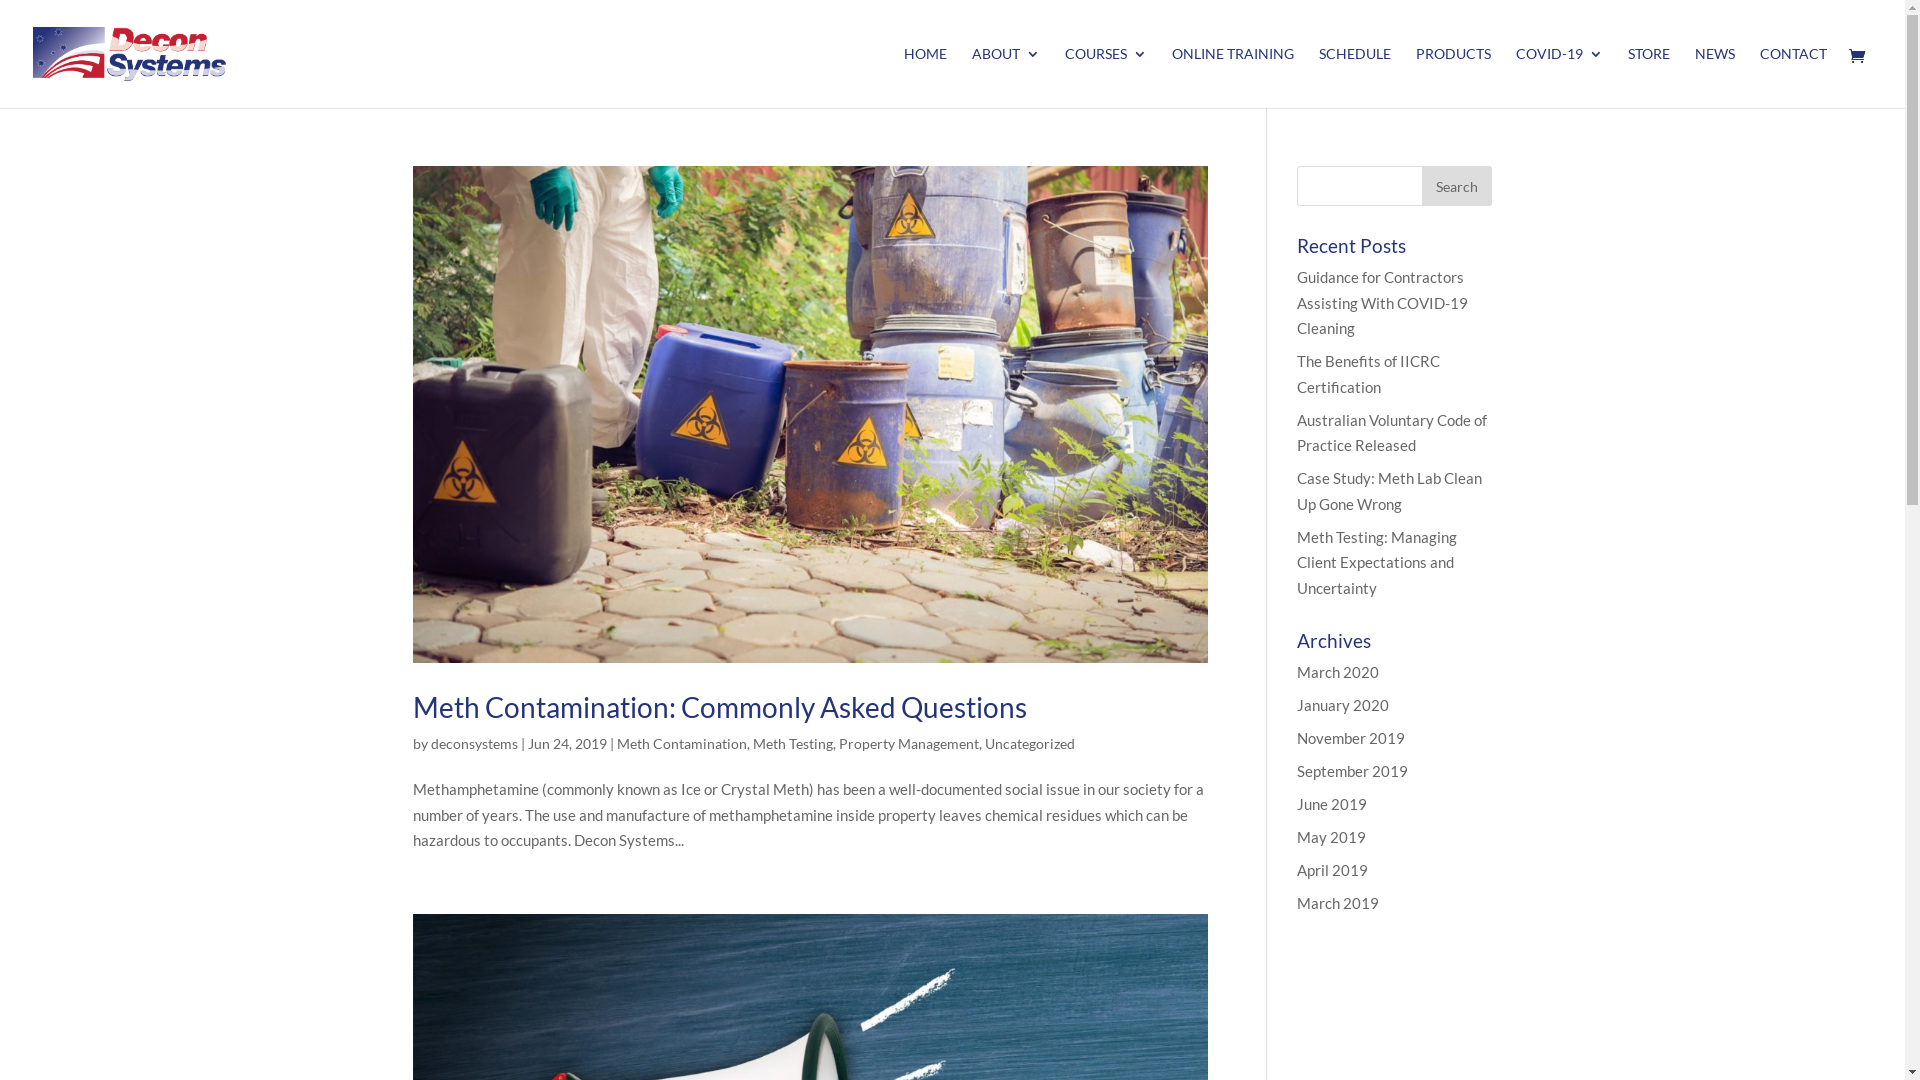  I want to click on ONLINE TRAINING, so click(1233, 78).